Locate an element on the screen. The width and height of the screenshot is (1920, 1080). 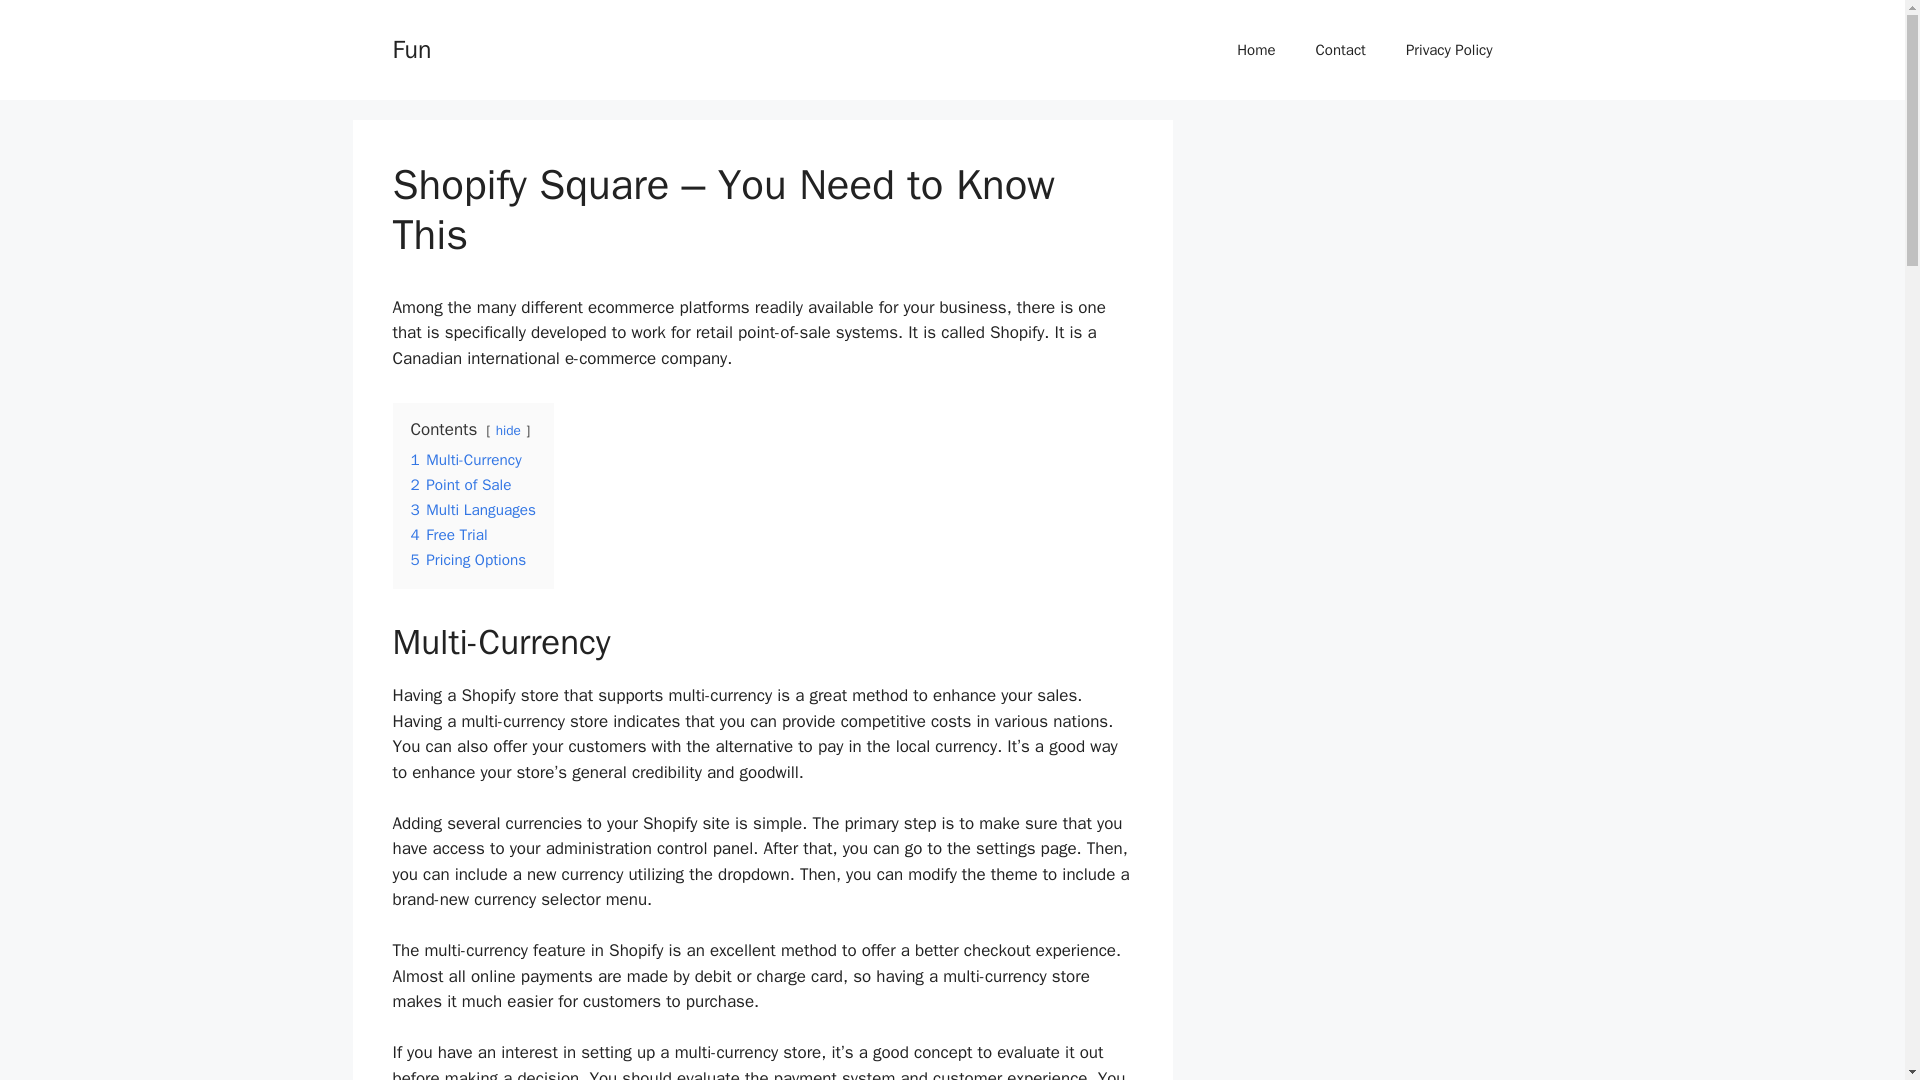
Fun is located at coordinates (410, 48).